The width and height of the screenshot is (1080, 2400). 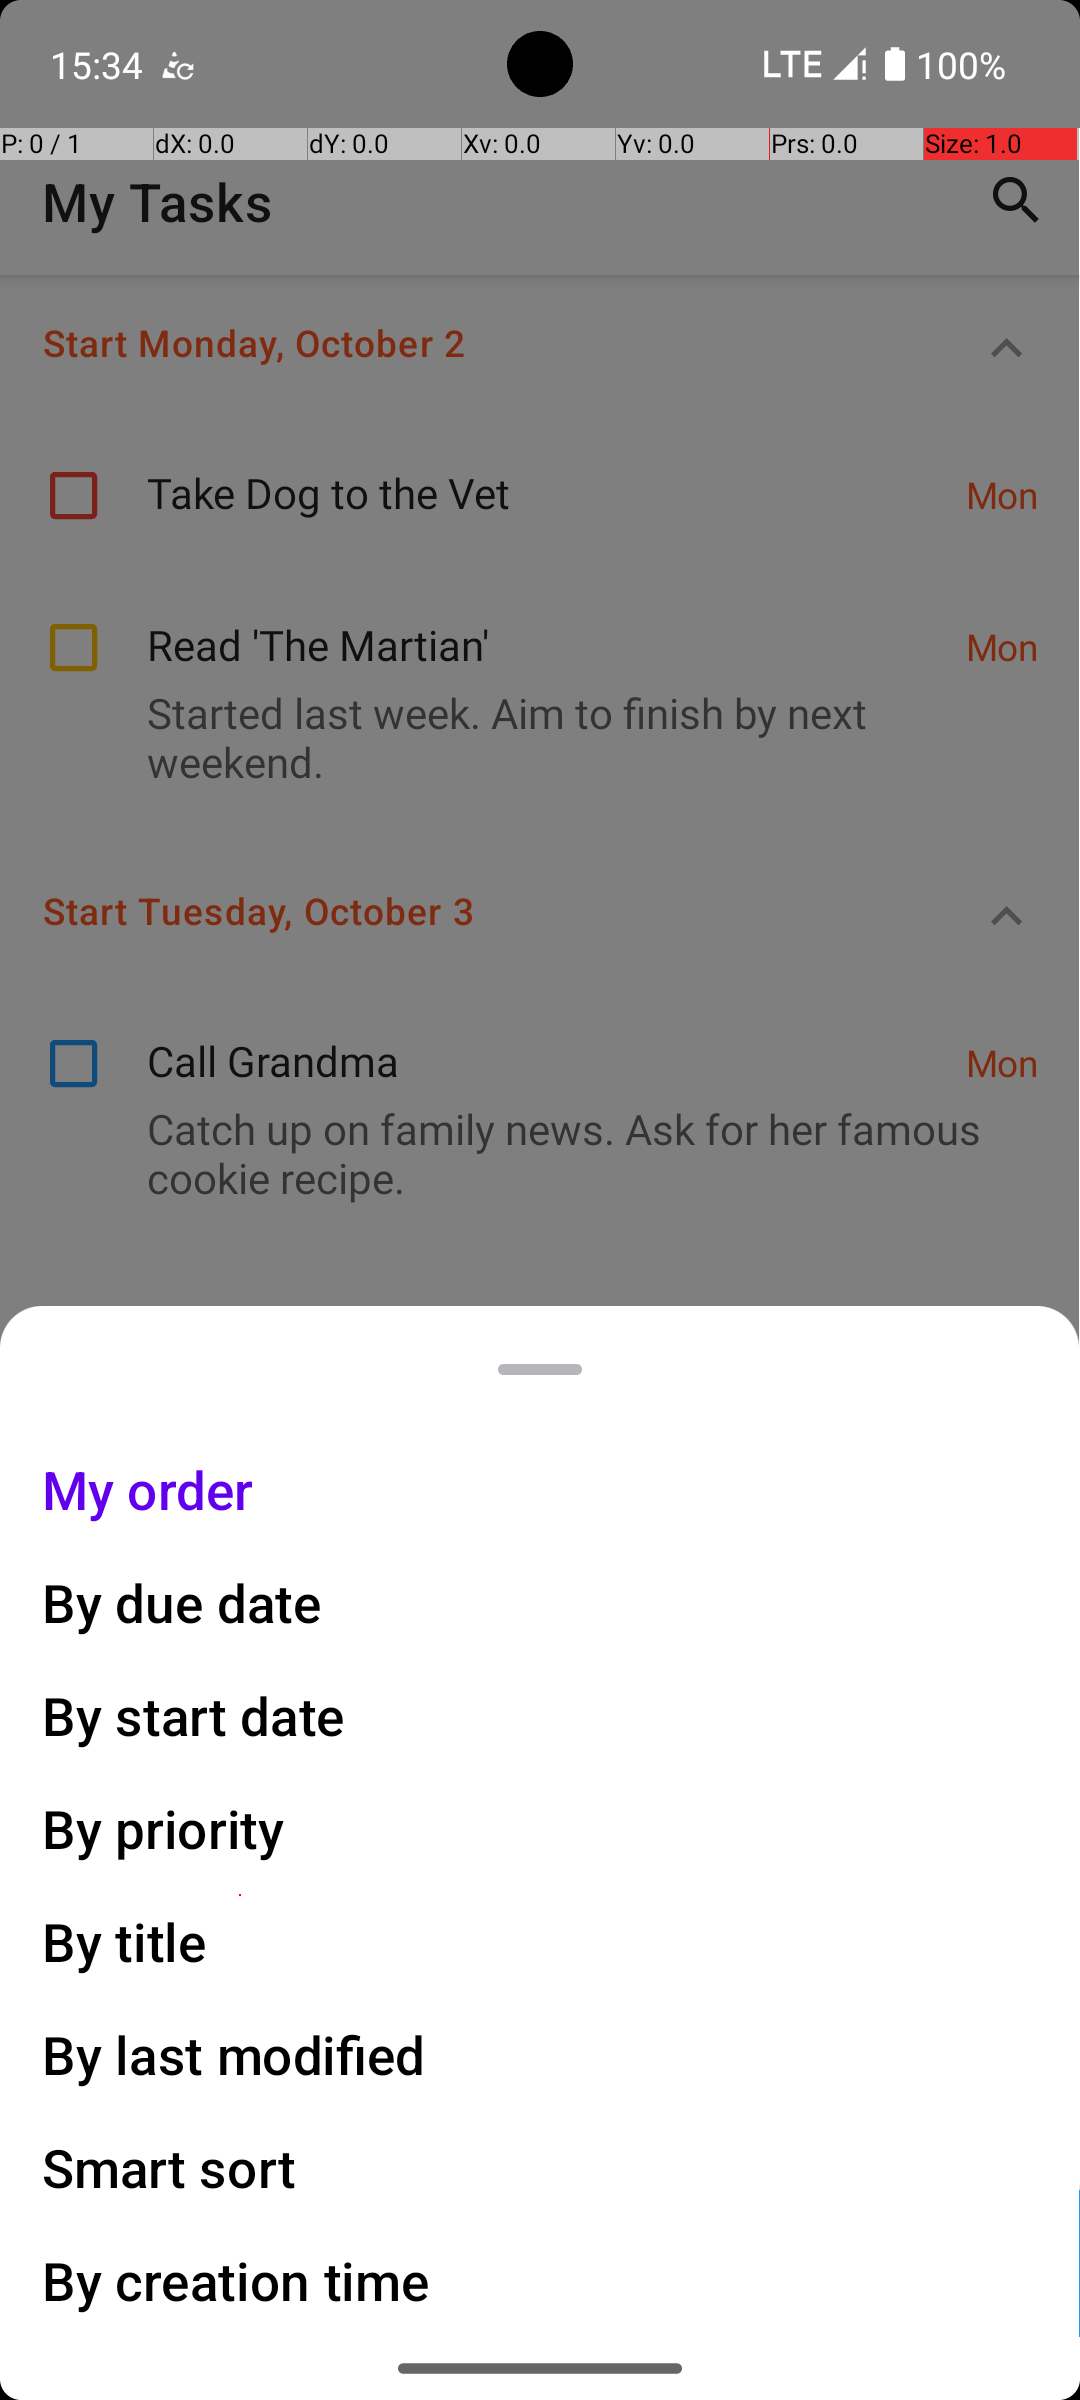 I want to click on Drag handle, so click(x=540, y=1370).